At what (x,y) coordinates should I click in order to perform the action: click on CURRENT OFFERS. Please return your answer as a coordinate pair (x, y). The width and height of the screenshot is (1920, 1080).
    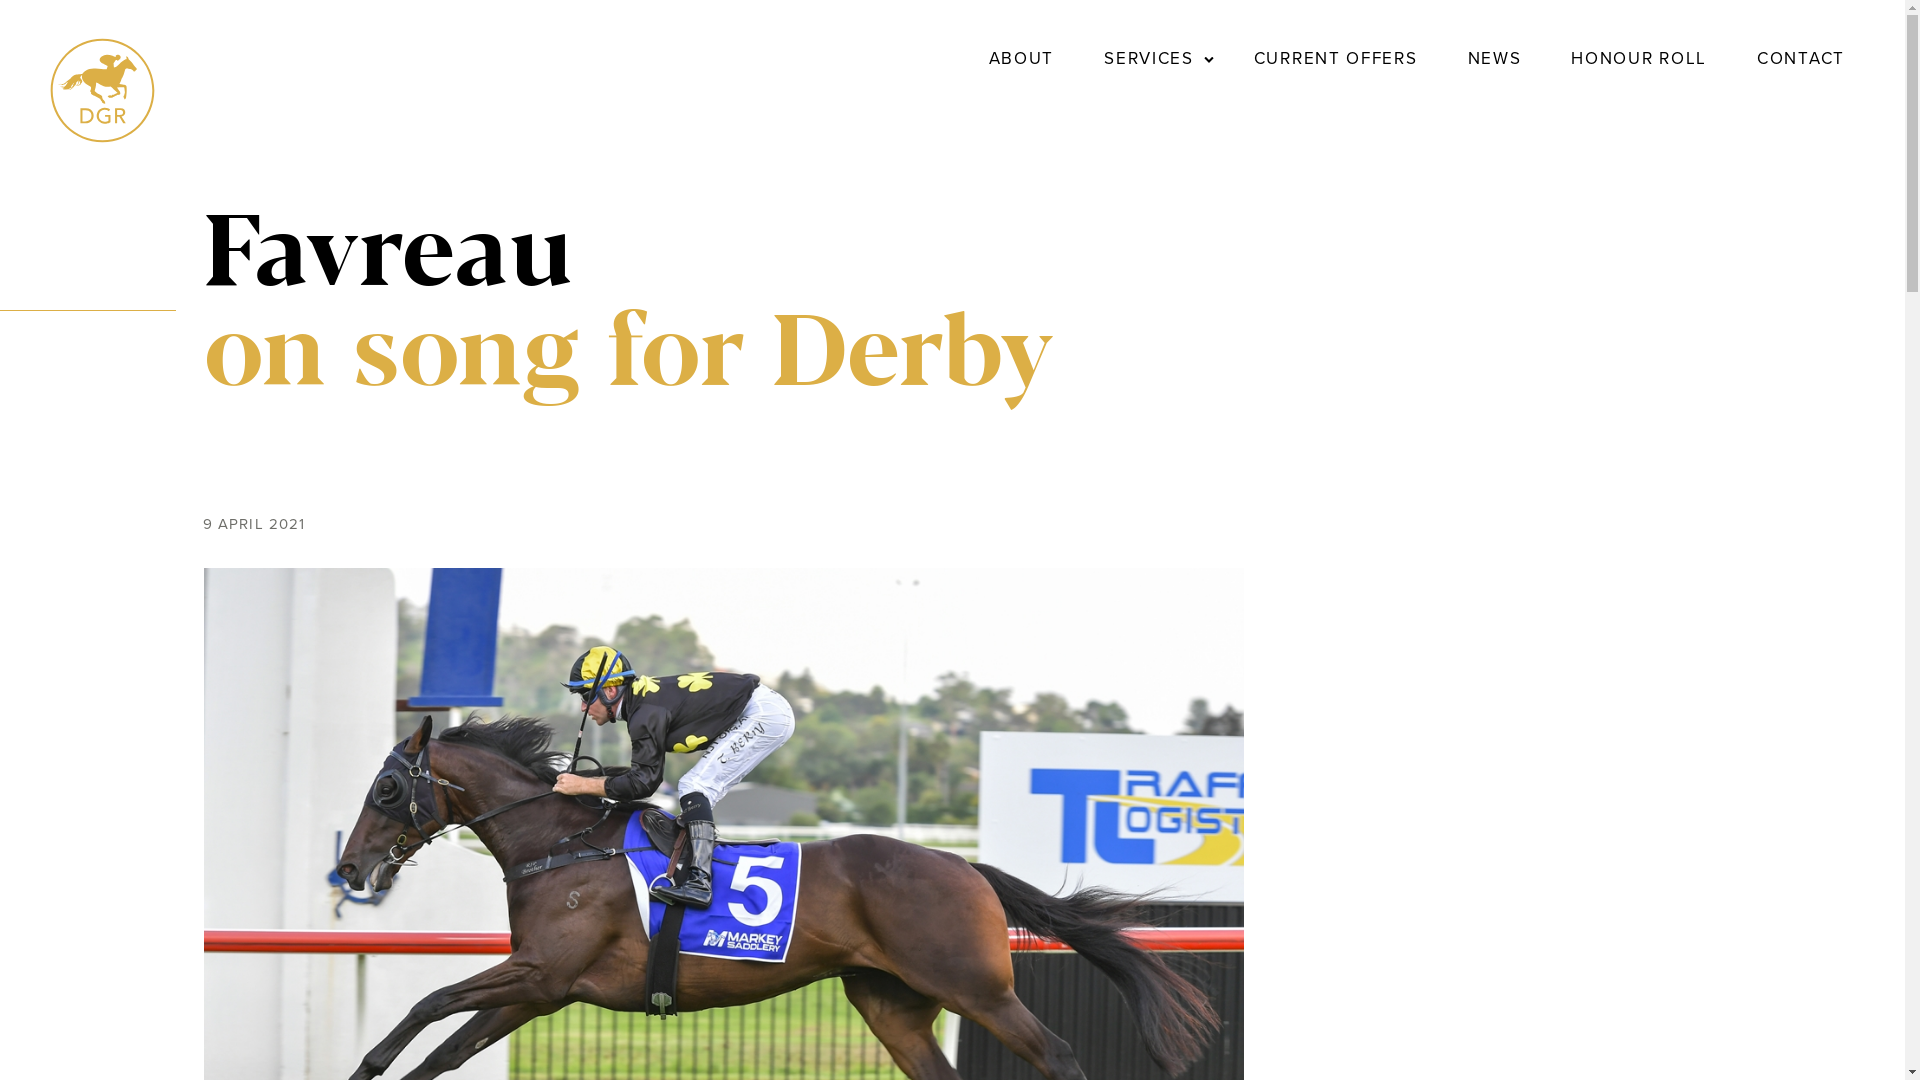
    Looking at the image, I should click on (1336, 59).